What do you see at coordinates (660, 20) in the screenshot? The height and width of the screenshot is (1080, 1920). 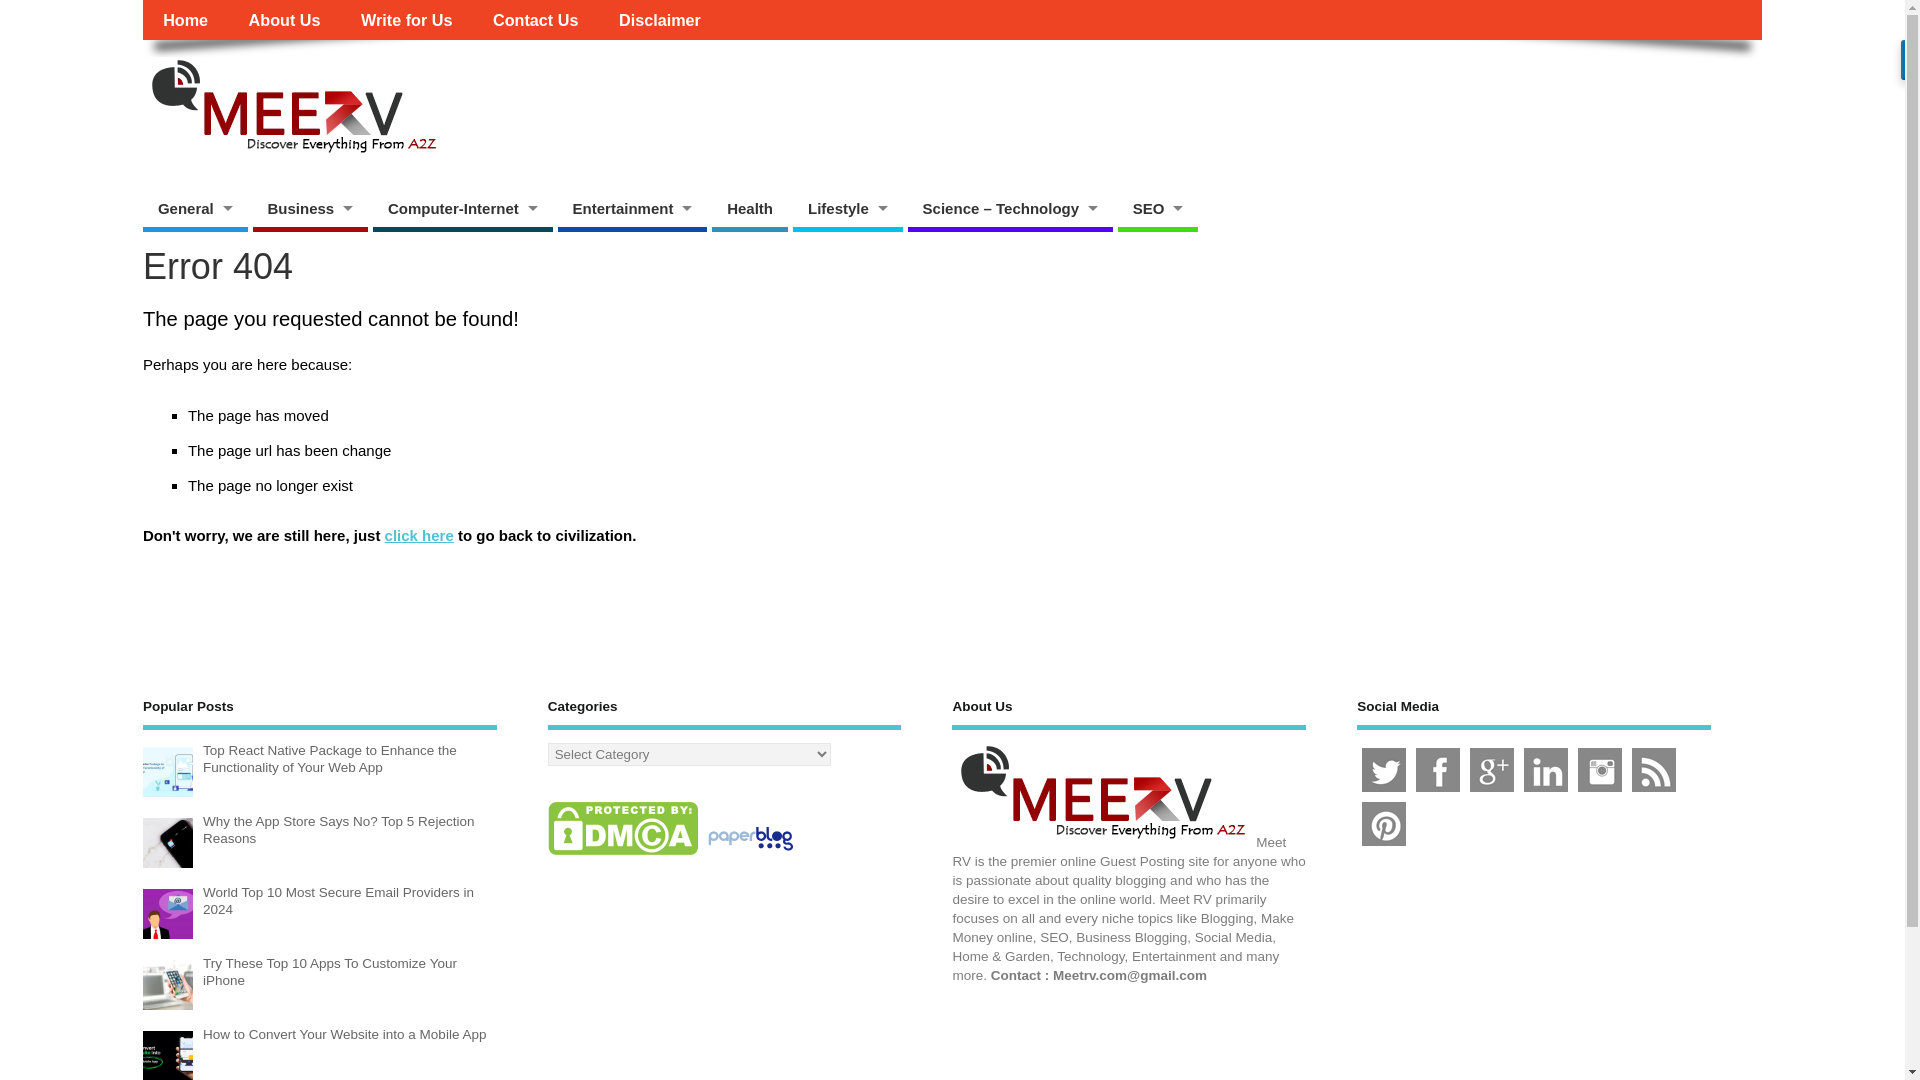 I see `Disclaimer` at bounding box center [660, 20].